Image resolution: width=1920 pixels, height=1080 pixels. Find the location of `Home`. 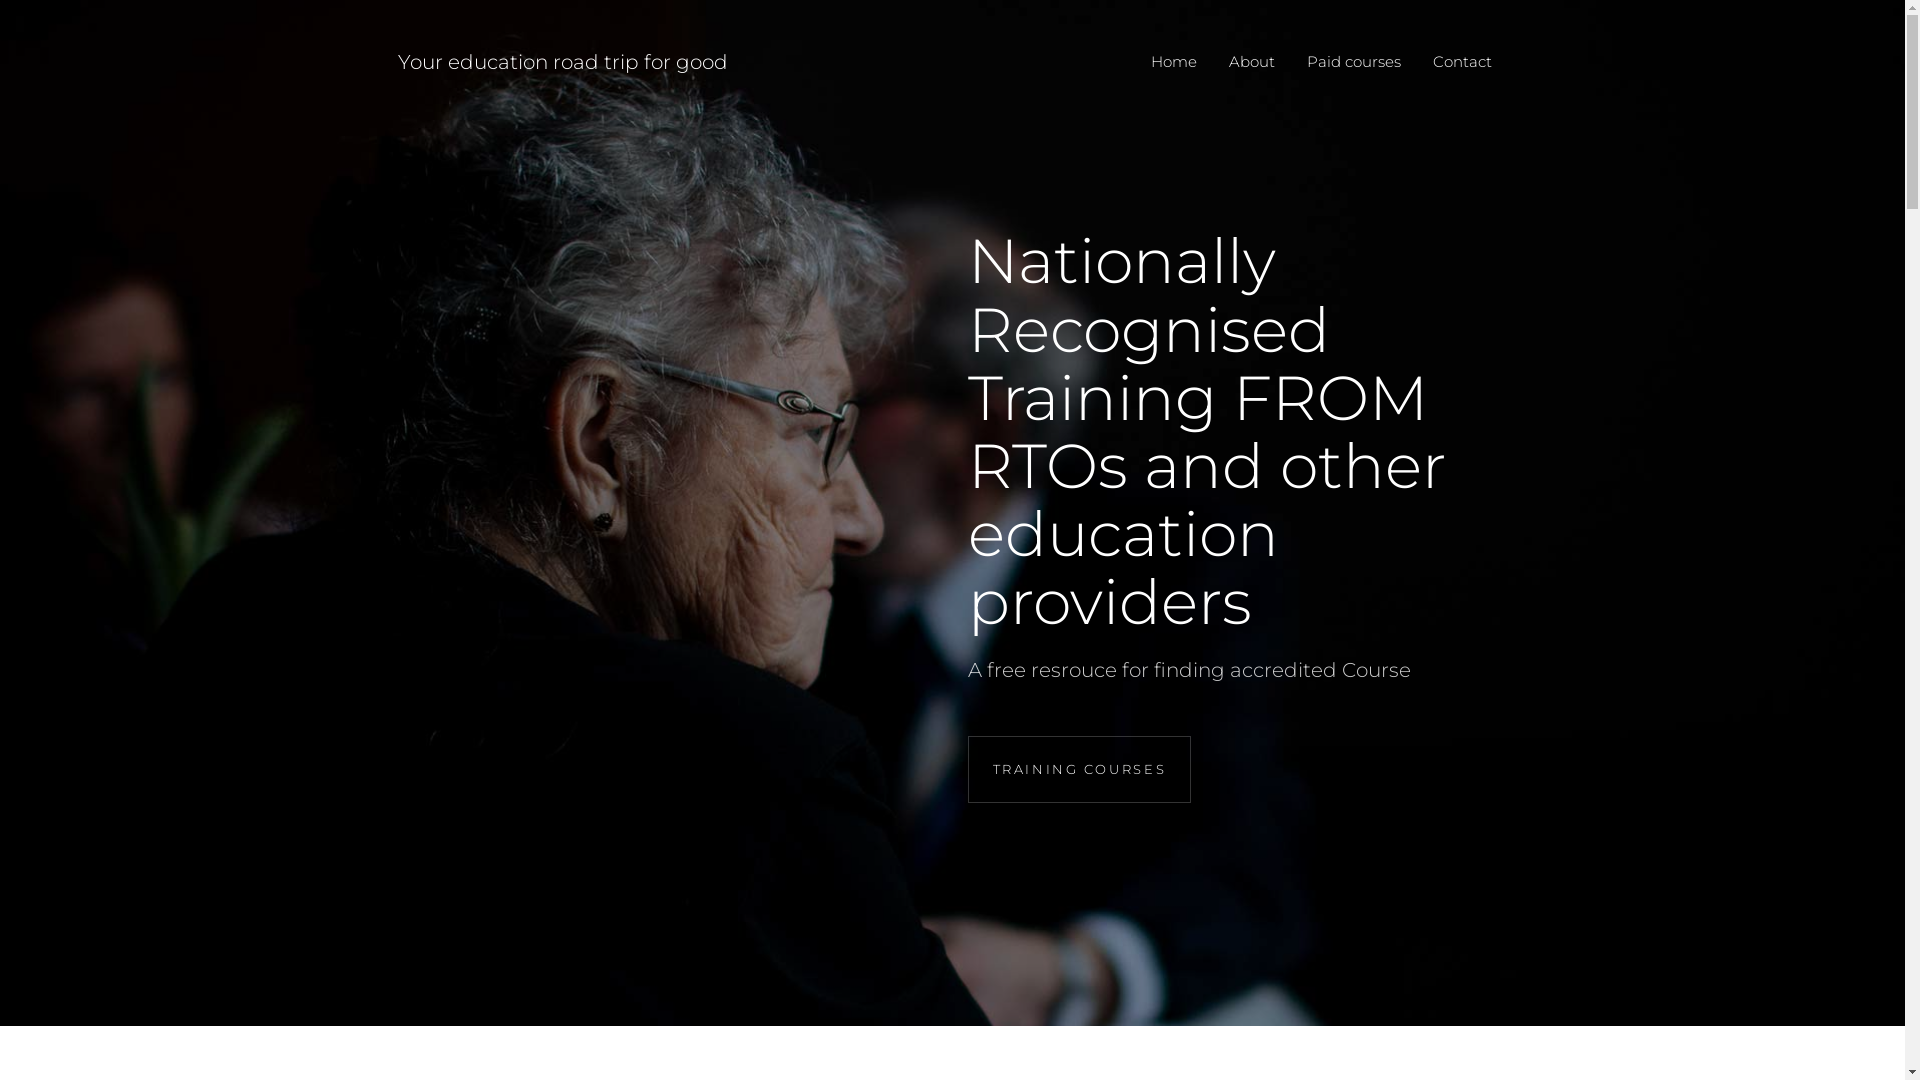

Home is located at coordinates (1173, 62).